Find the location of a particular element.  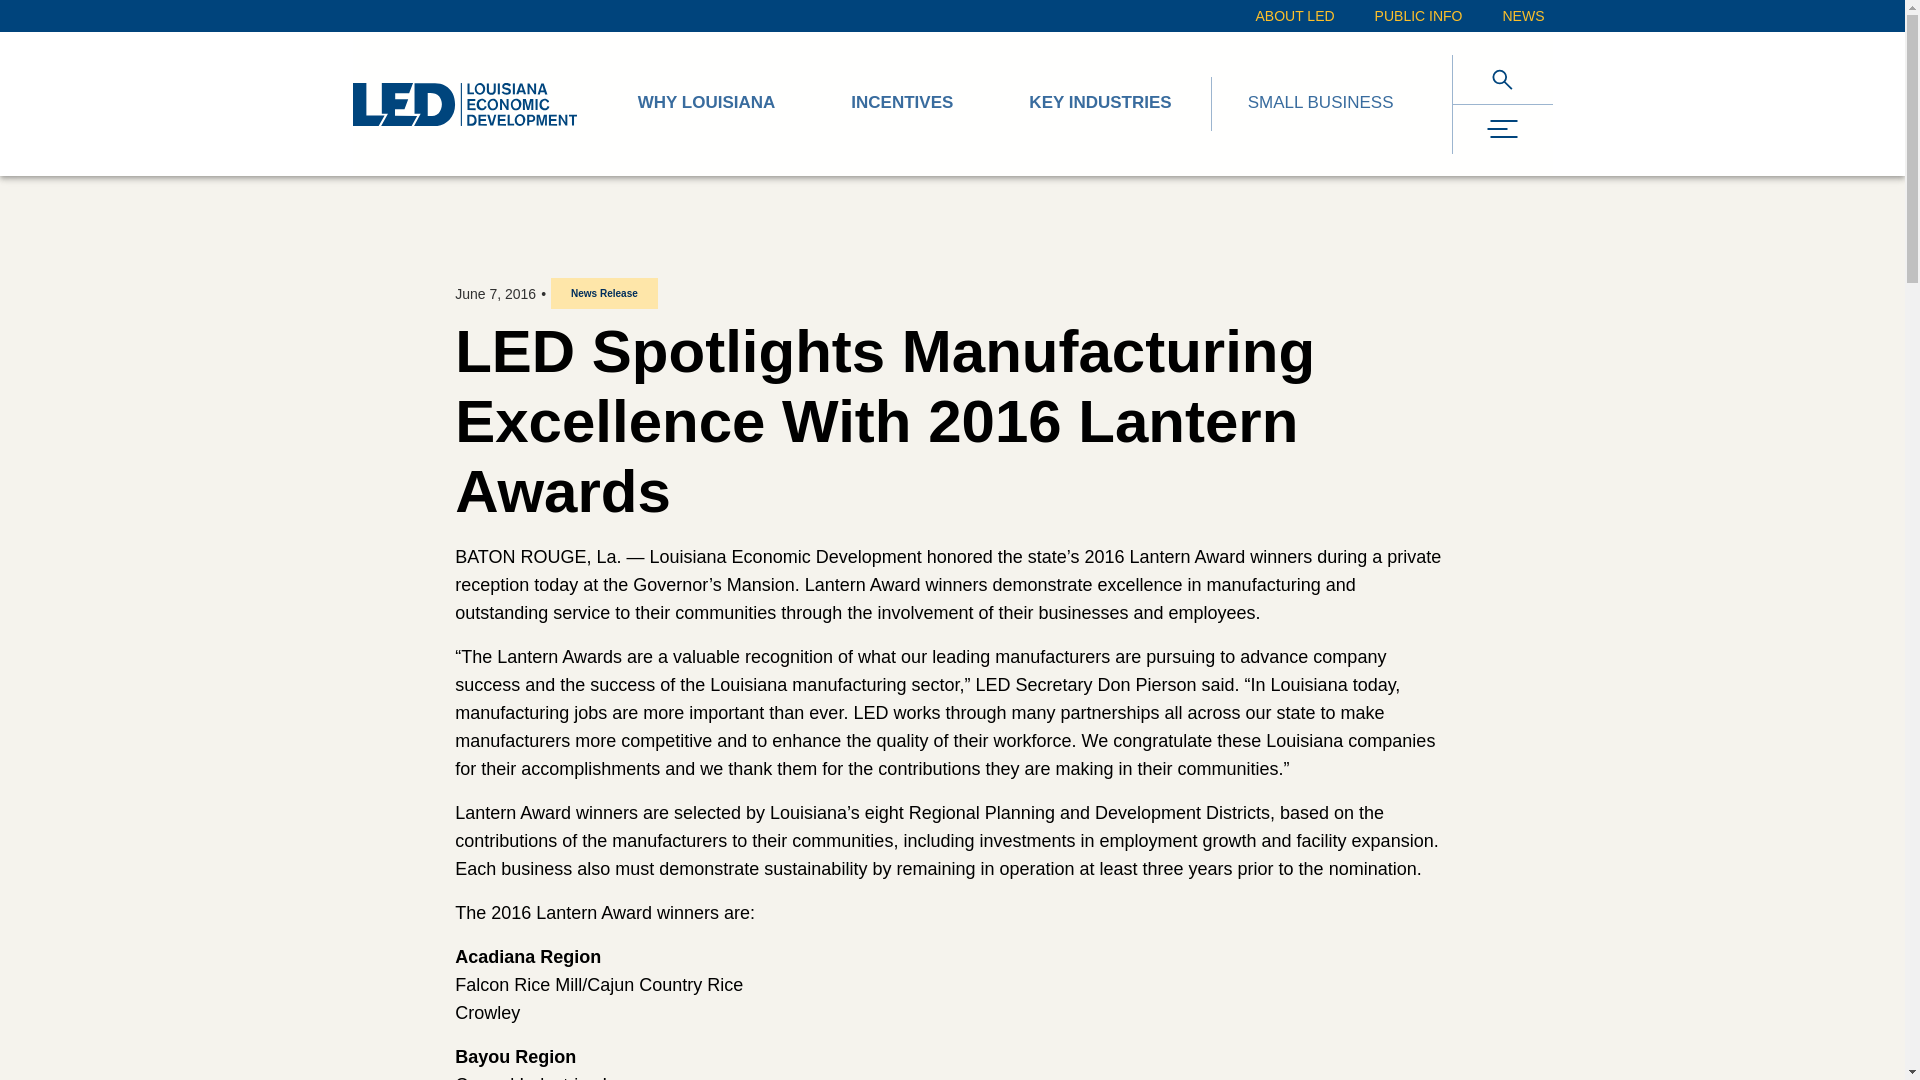

Skip To Main Content is located at coordinates (20, 15).